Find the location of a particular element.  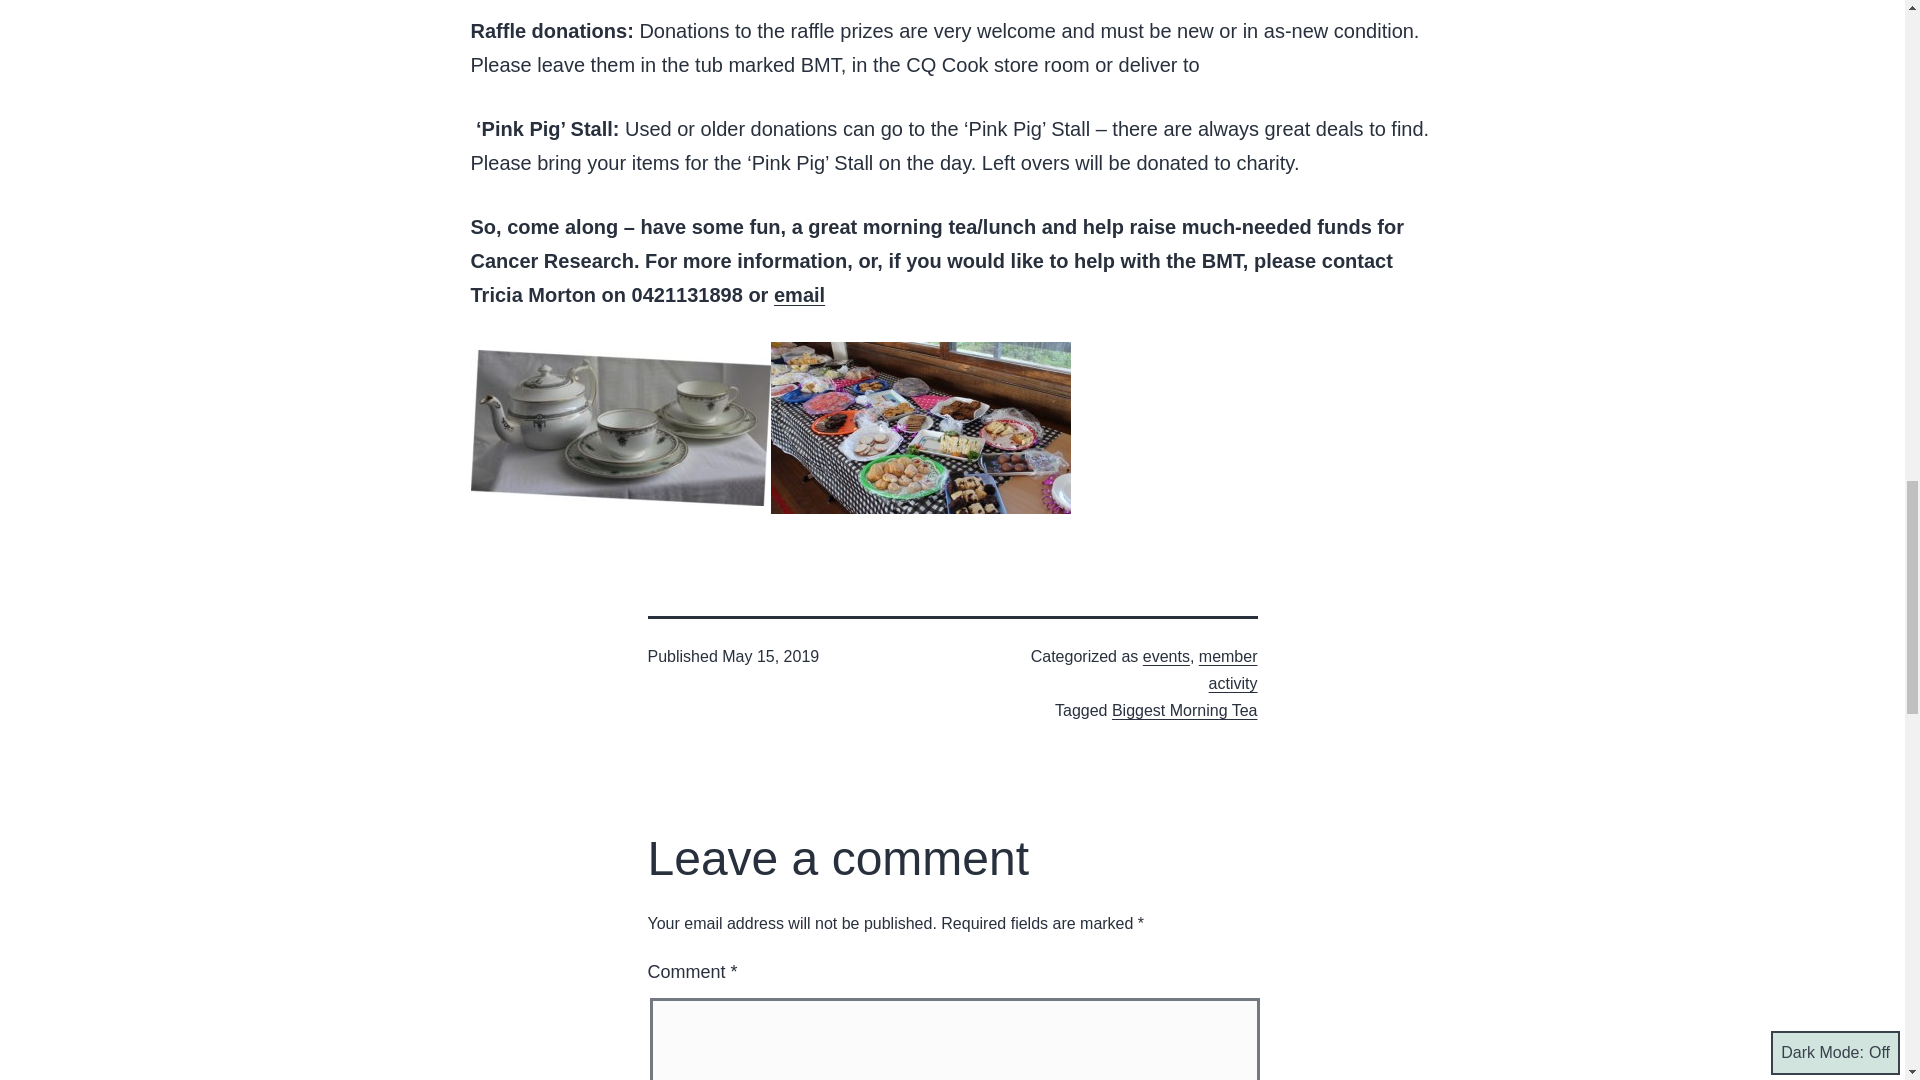

events is located at coordinates (1166, 656).